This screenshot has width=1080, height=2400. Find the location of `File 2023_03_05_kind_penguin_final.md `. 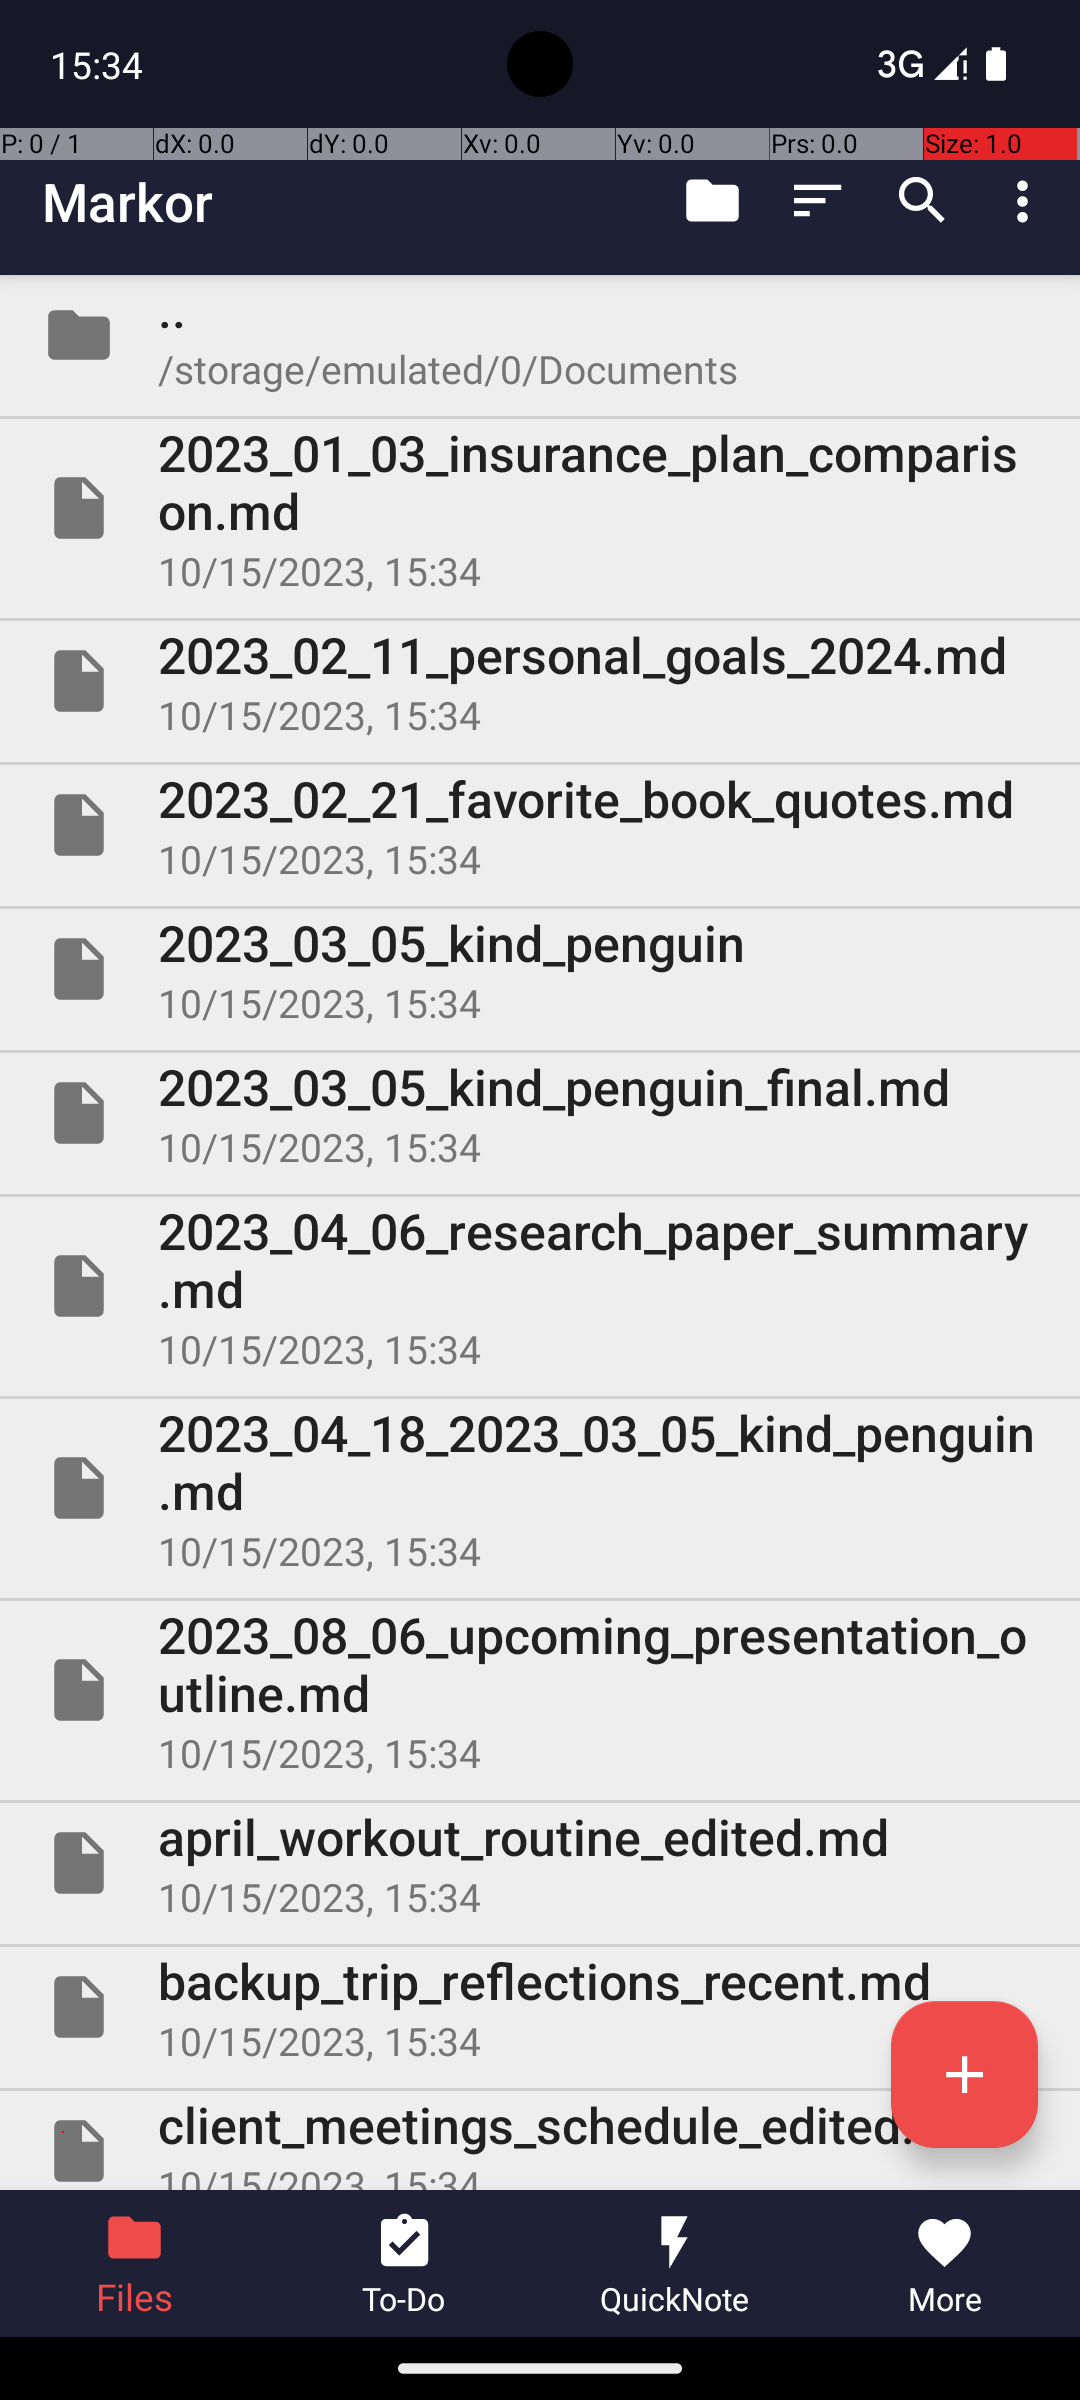

File 2023_03_05_kind_penguin_final.md  is located at coordinates (540, 1113).